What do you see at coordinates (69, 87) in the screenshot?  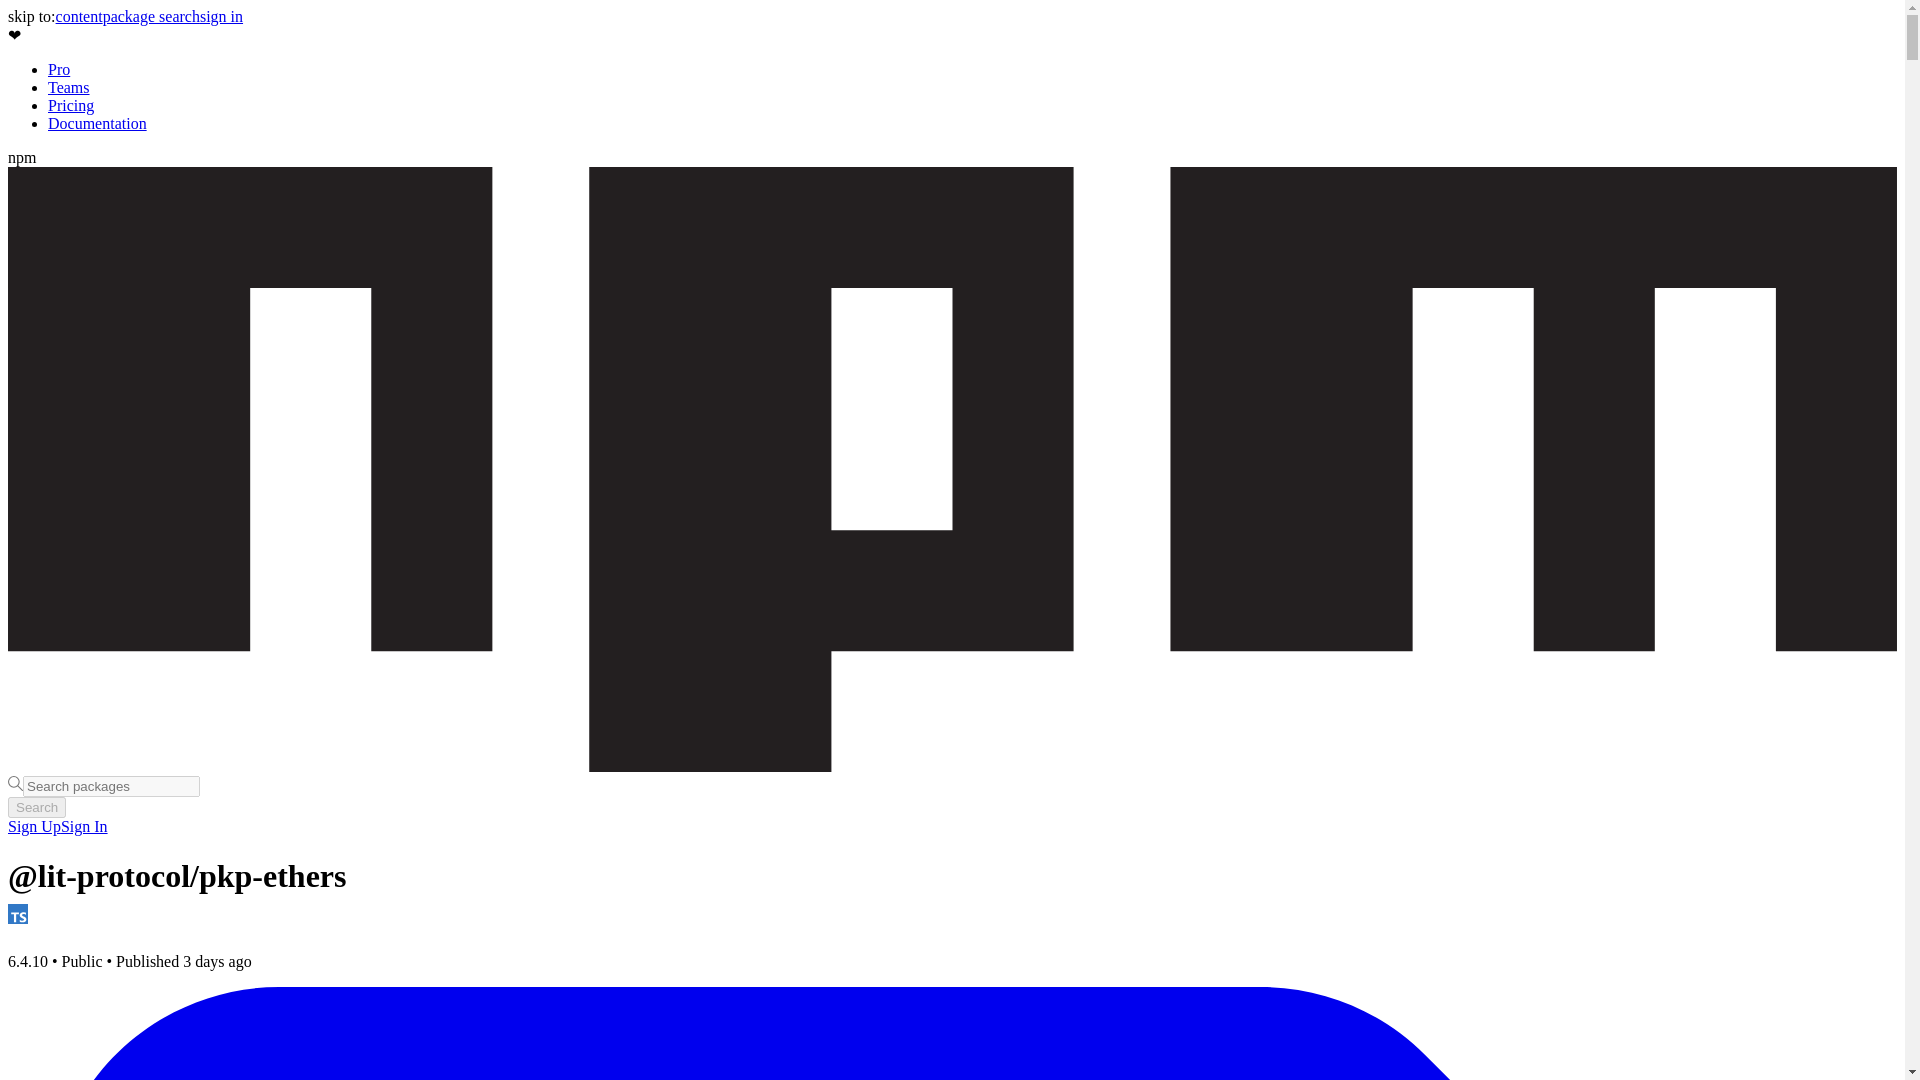 I see `Teams` at bounding box center [69, 87].